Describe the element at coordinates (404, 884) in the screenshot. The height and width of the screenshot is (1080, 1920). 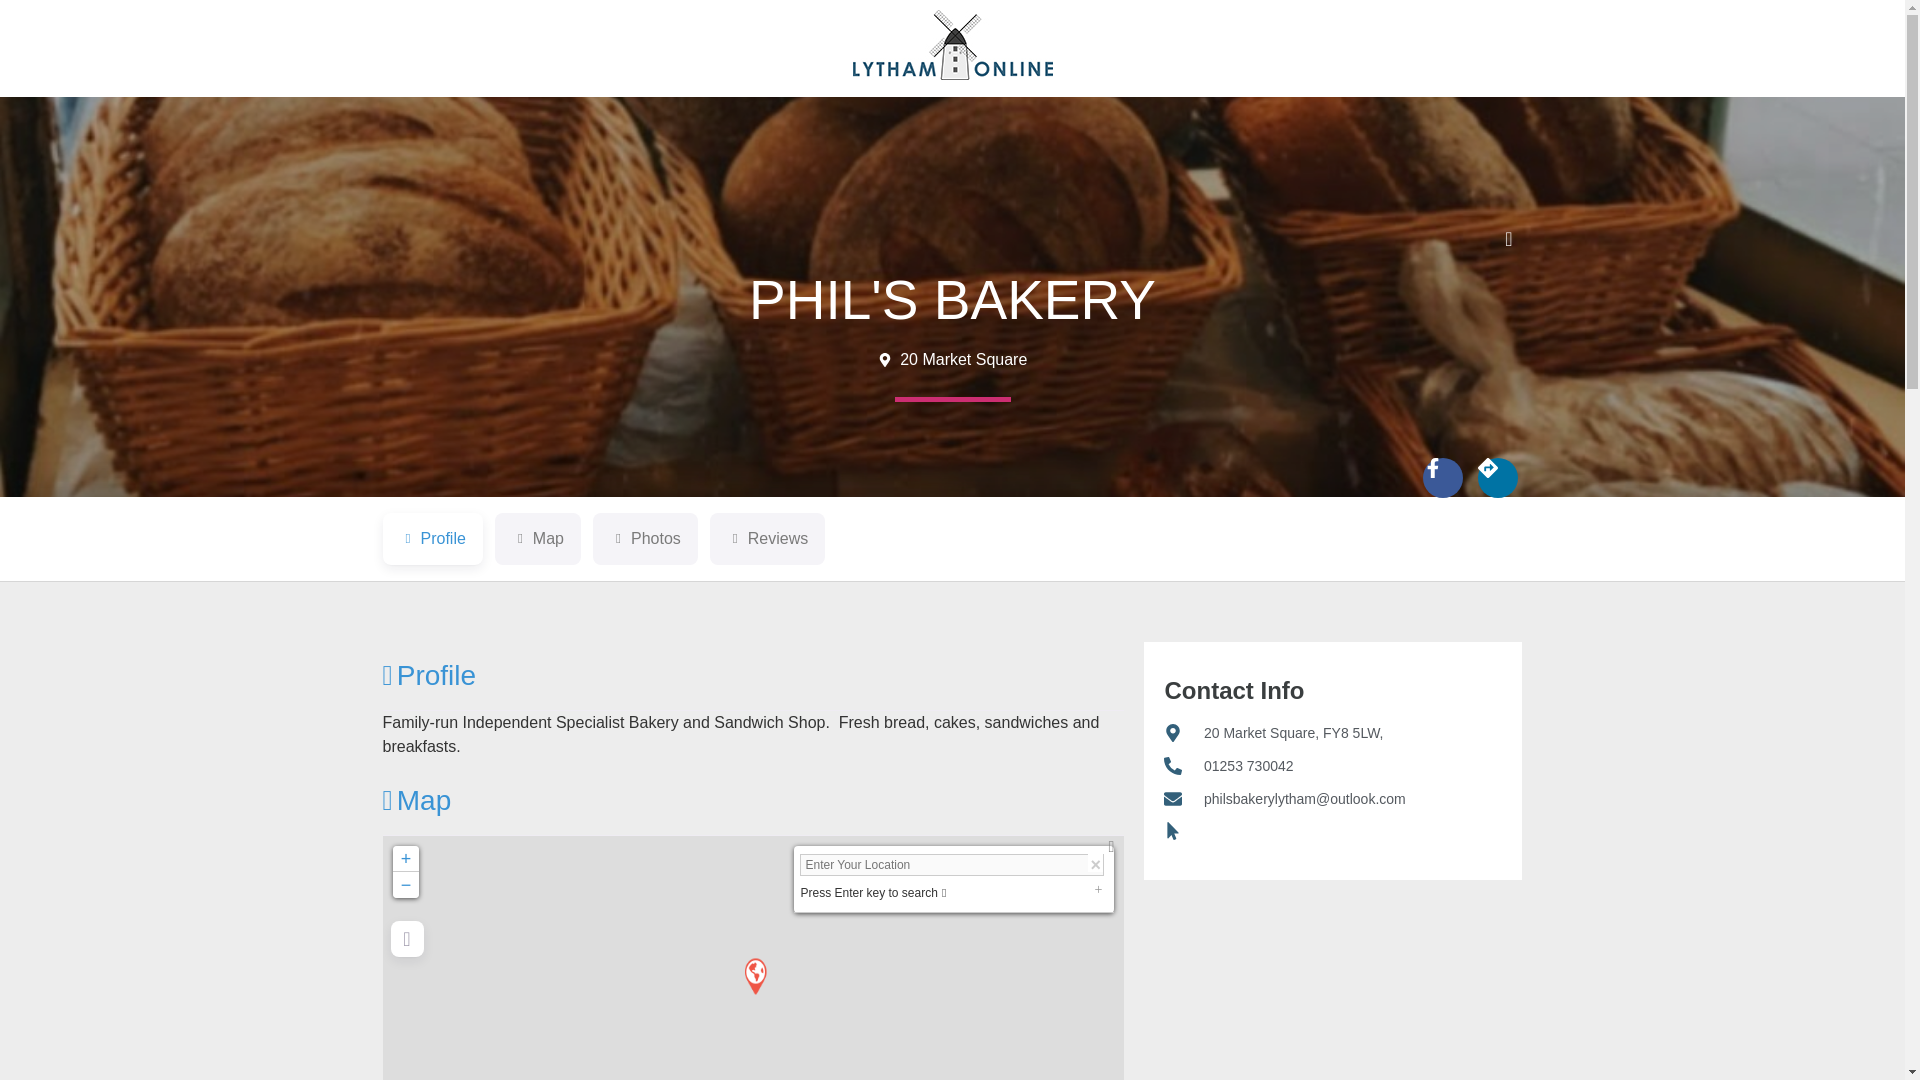
I see `Zoom out` at that location.